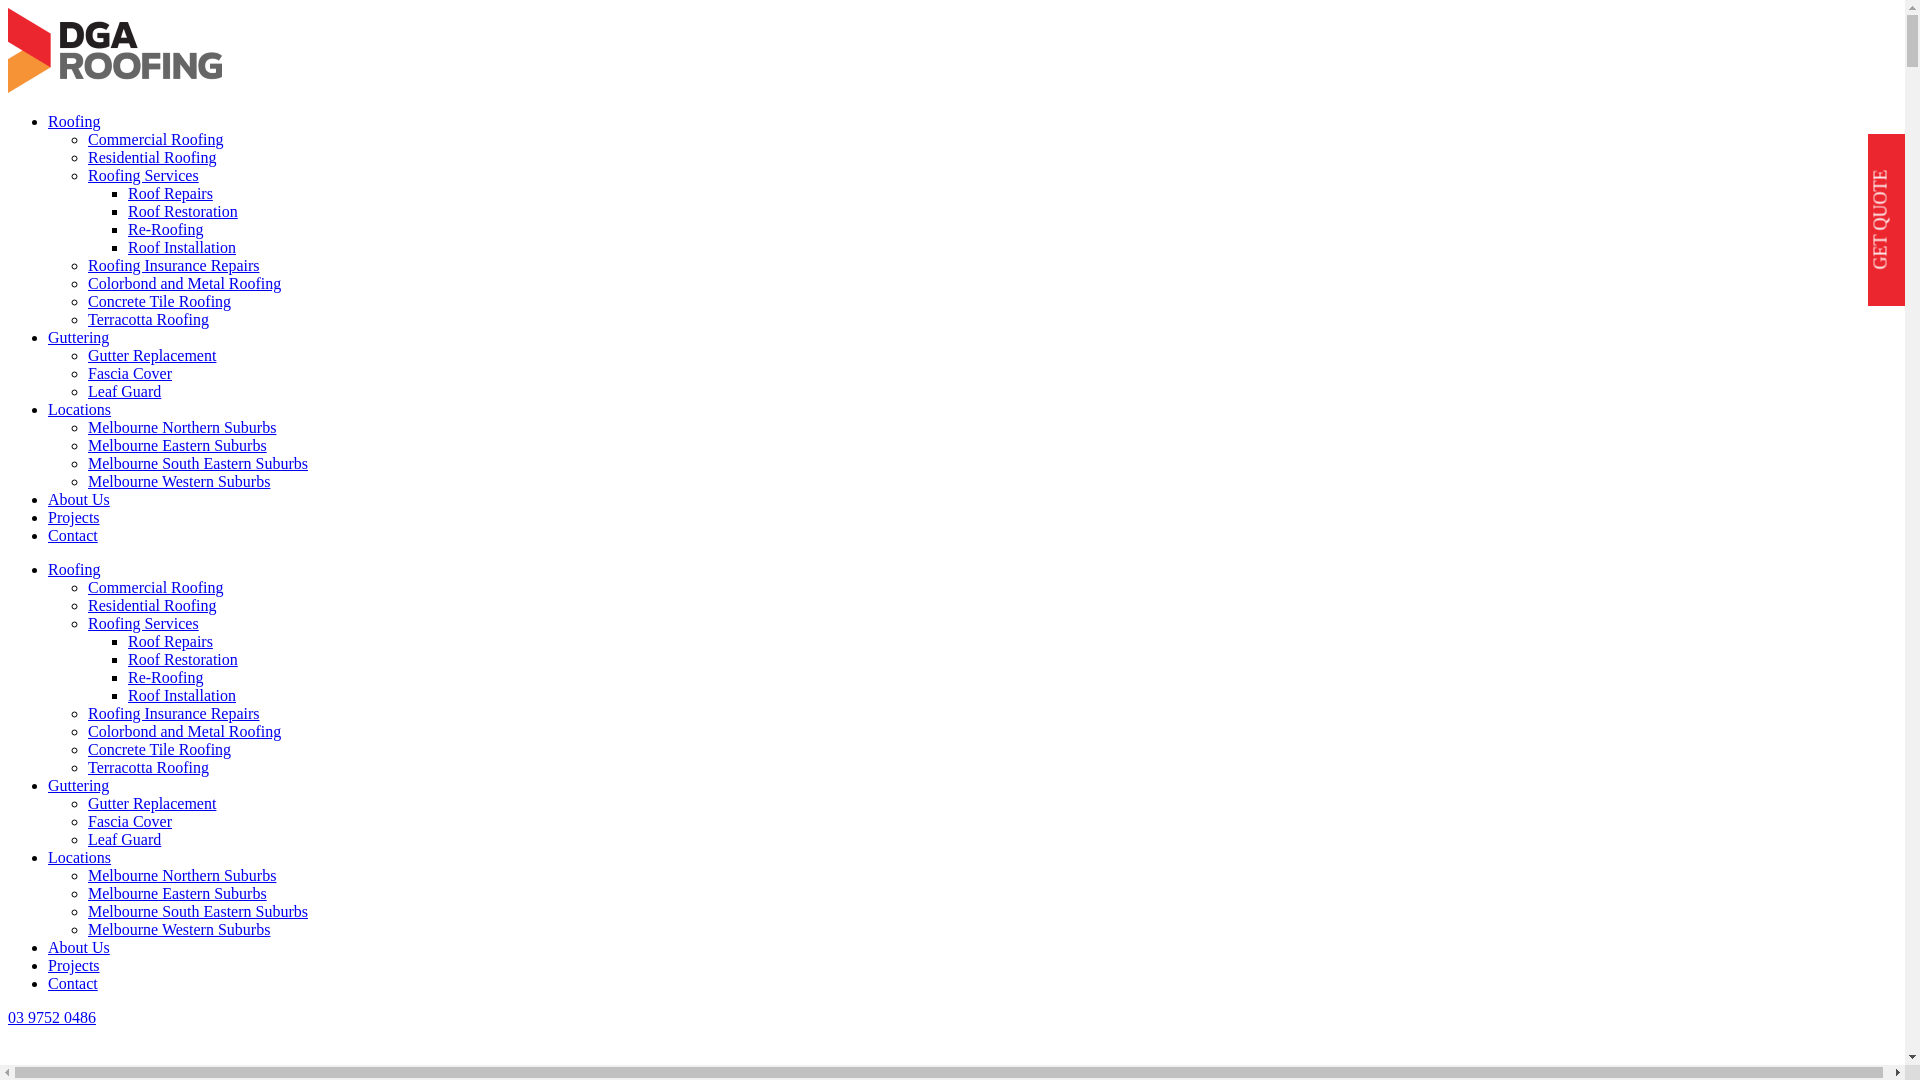 The image size is (1920, 1080). Describe the element at coordinates (182, 876) in the screenshot. I see `Melbourne Northern Suburbs` at that location.